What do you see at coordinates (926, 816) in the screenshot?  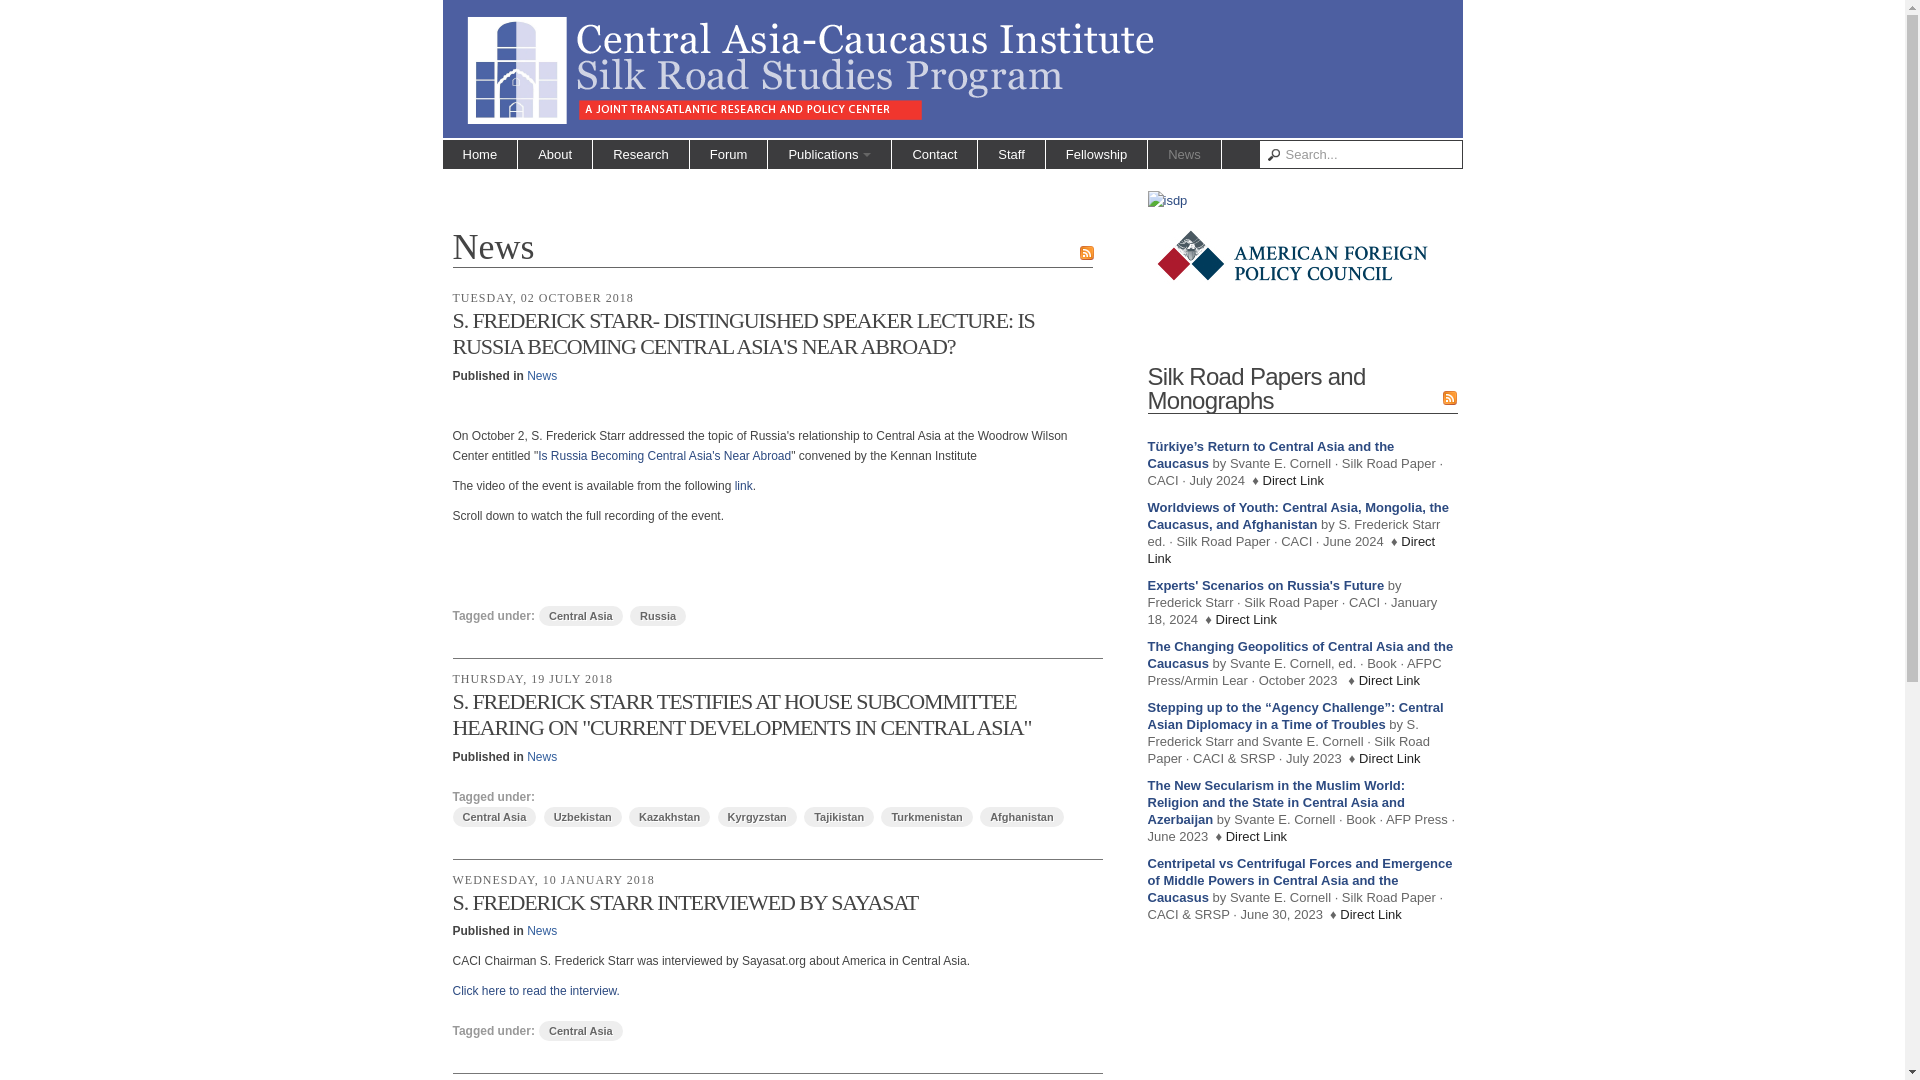 I see `Turkmenistan` at bounding box center [926, 816].